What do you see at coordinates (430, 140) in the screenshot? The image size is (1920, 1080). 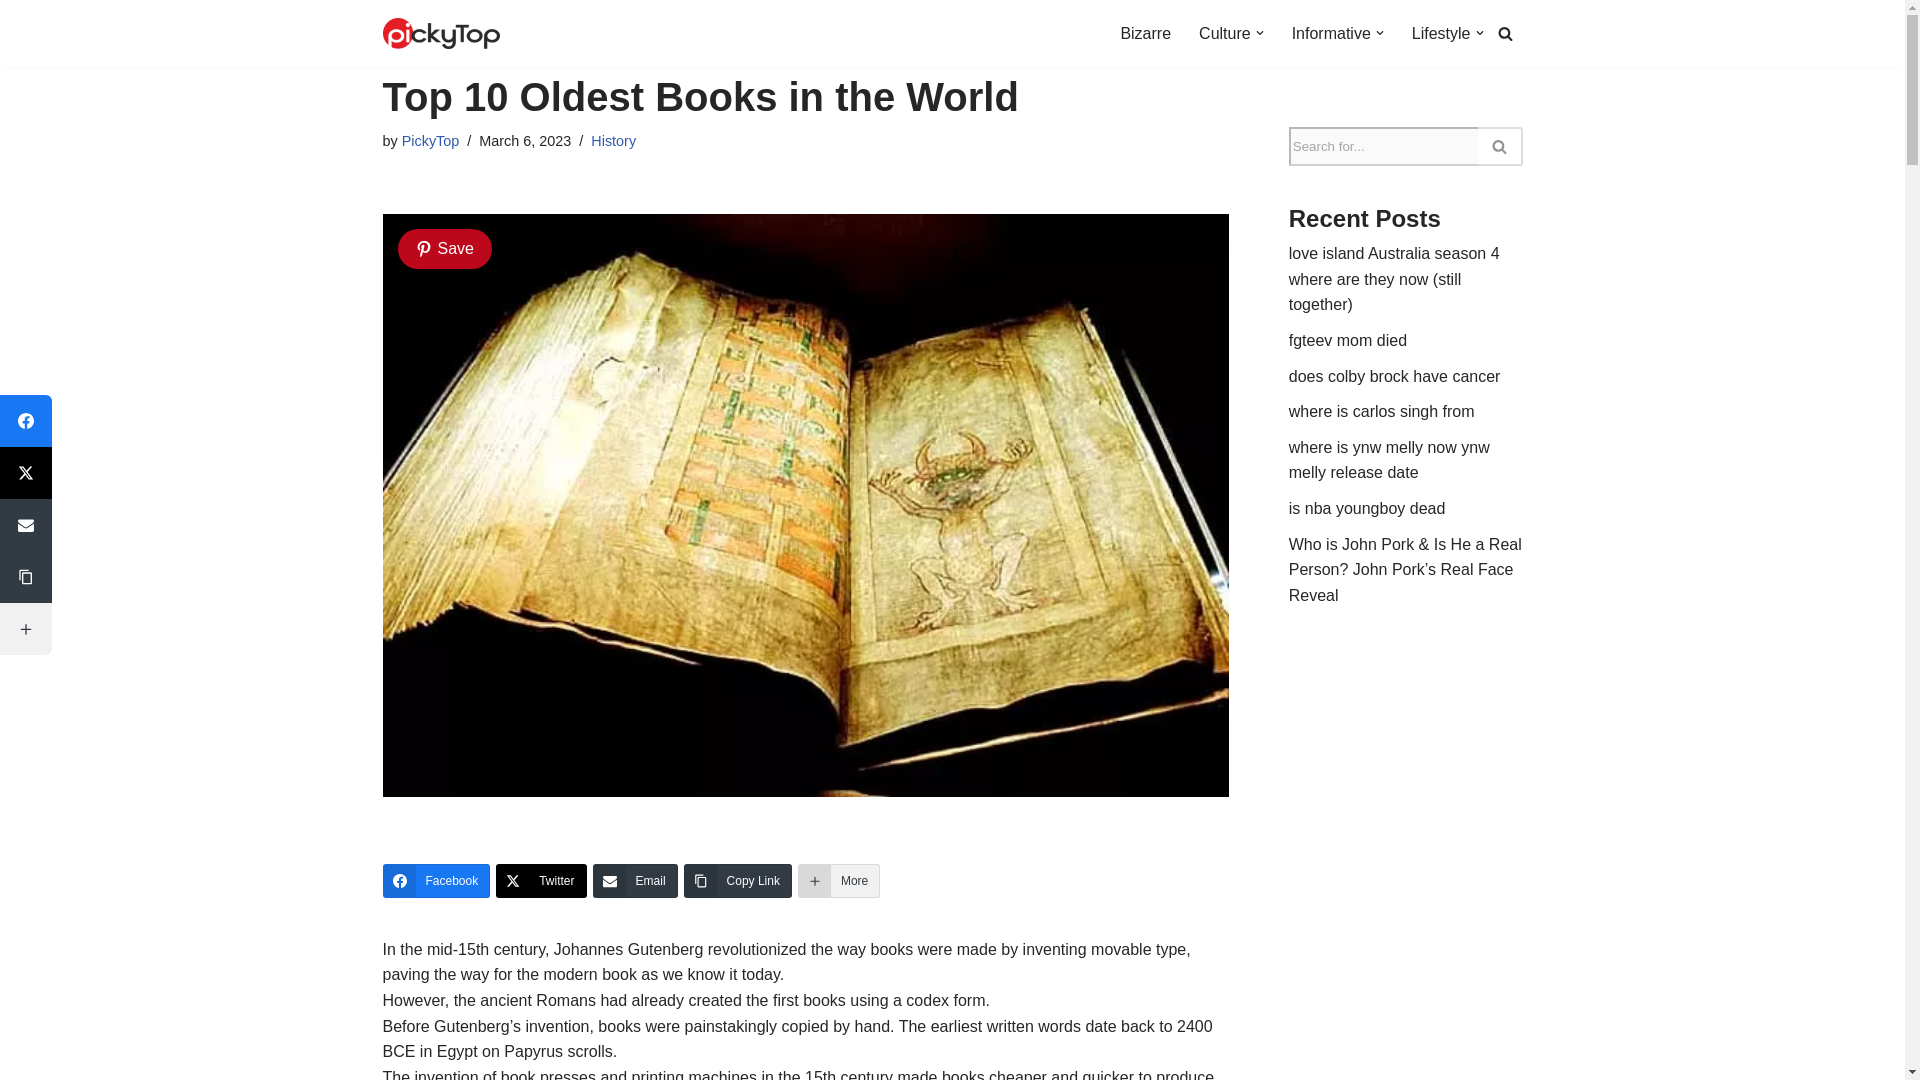 I see `Posts by PickyTop` at bounding box center [430, 140].